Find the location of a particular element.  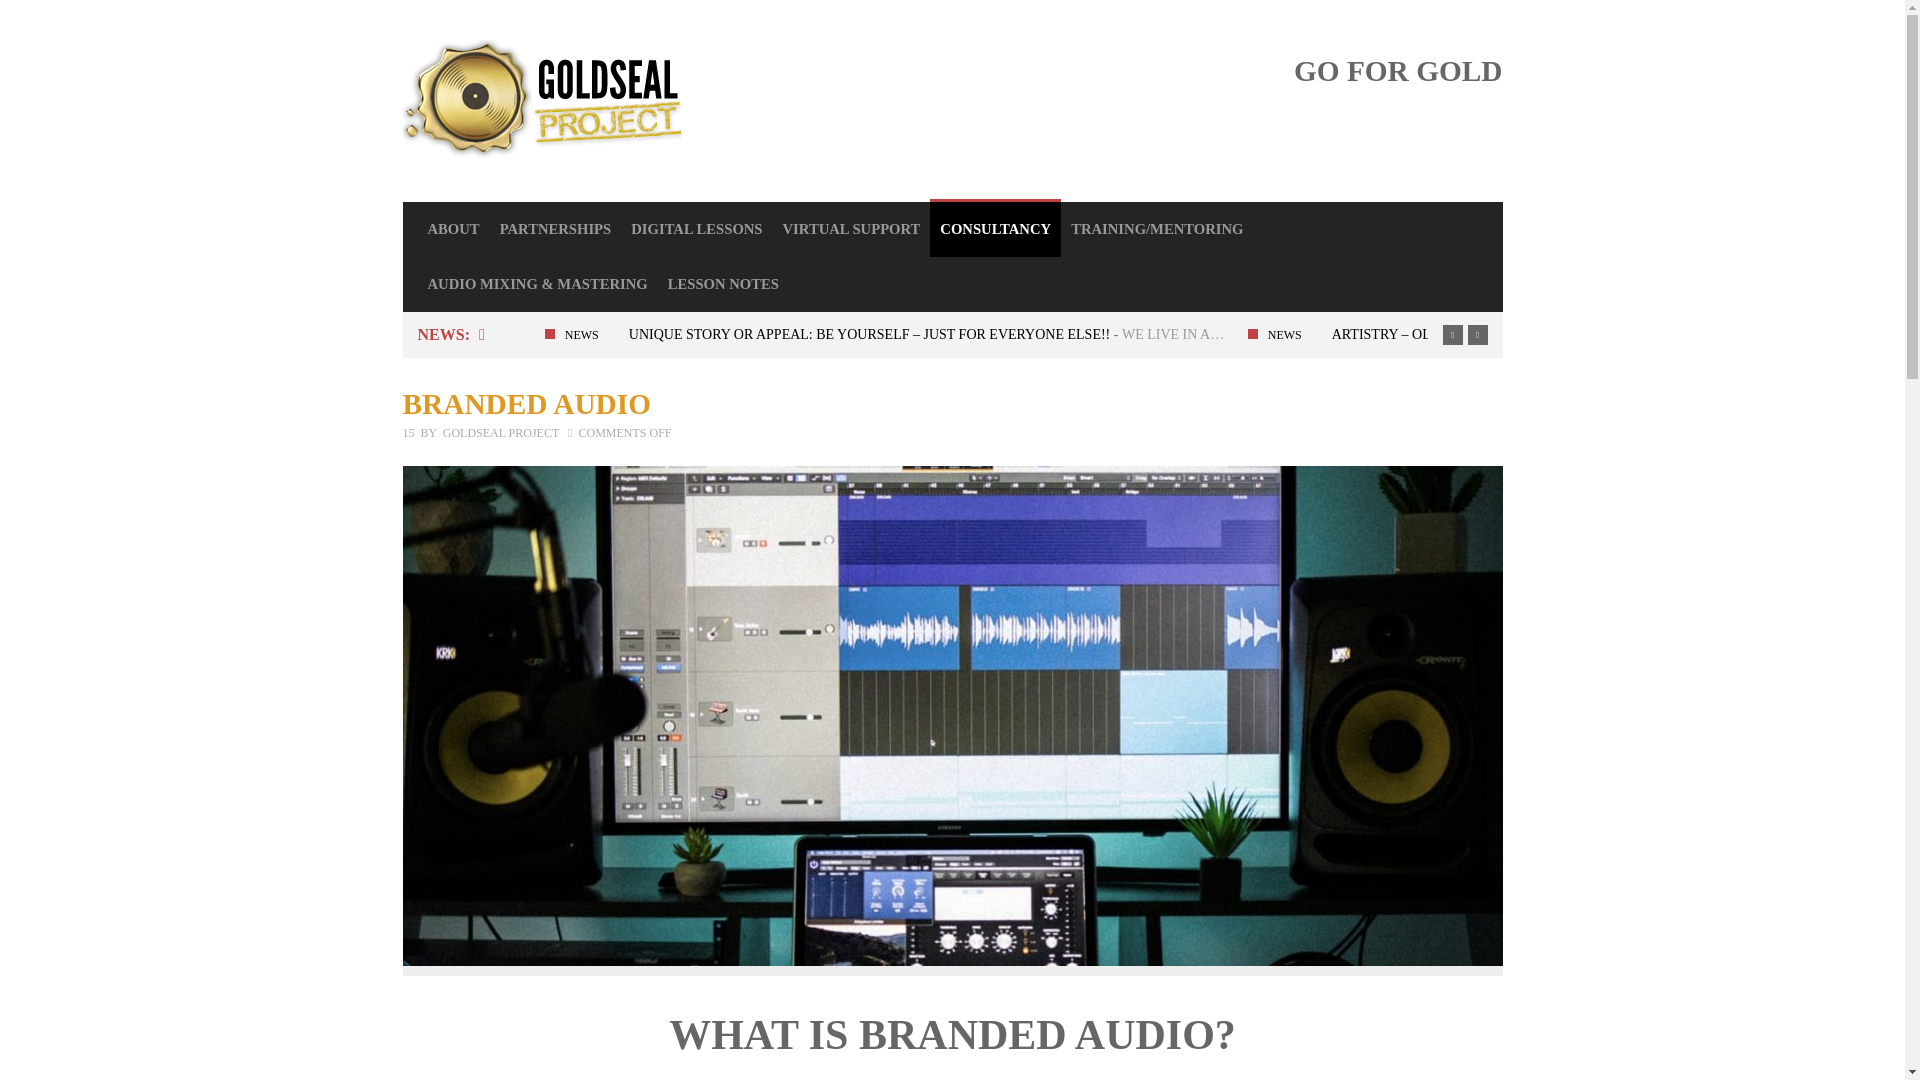

NEWS is located at coordinates (1274, 335).